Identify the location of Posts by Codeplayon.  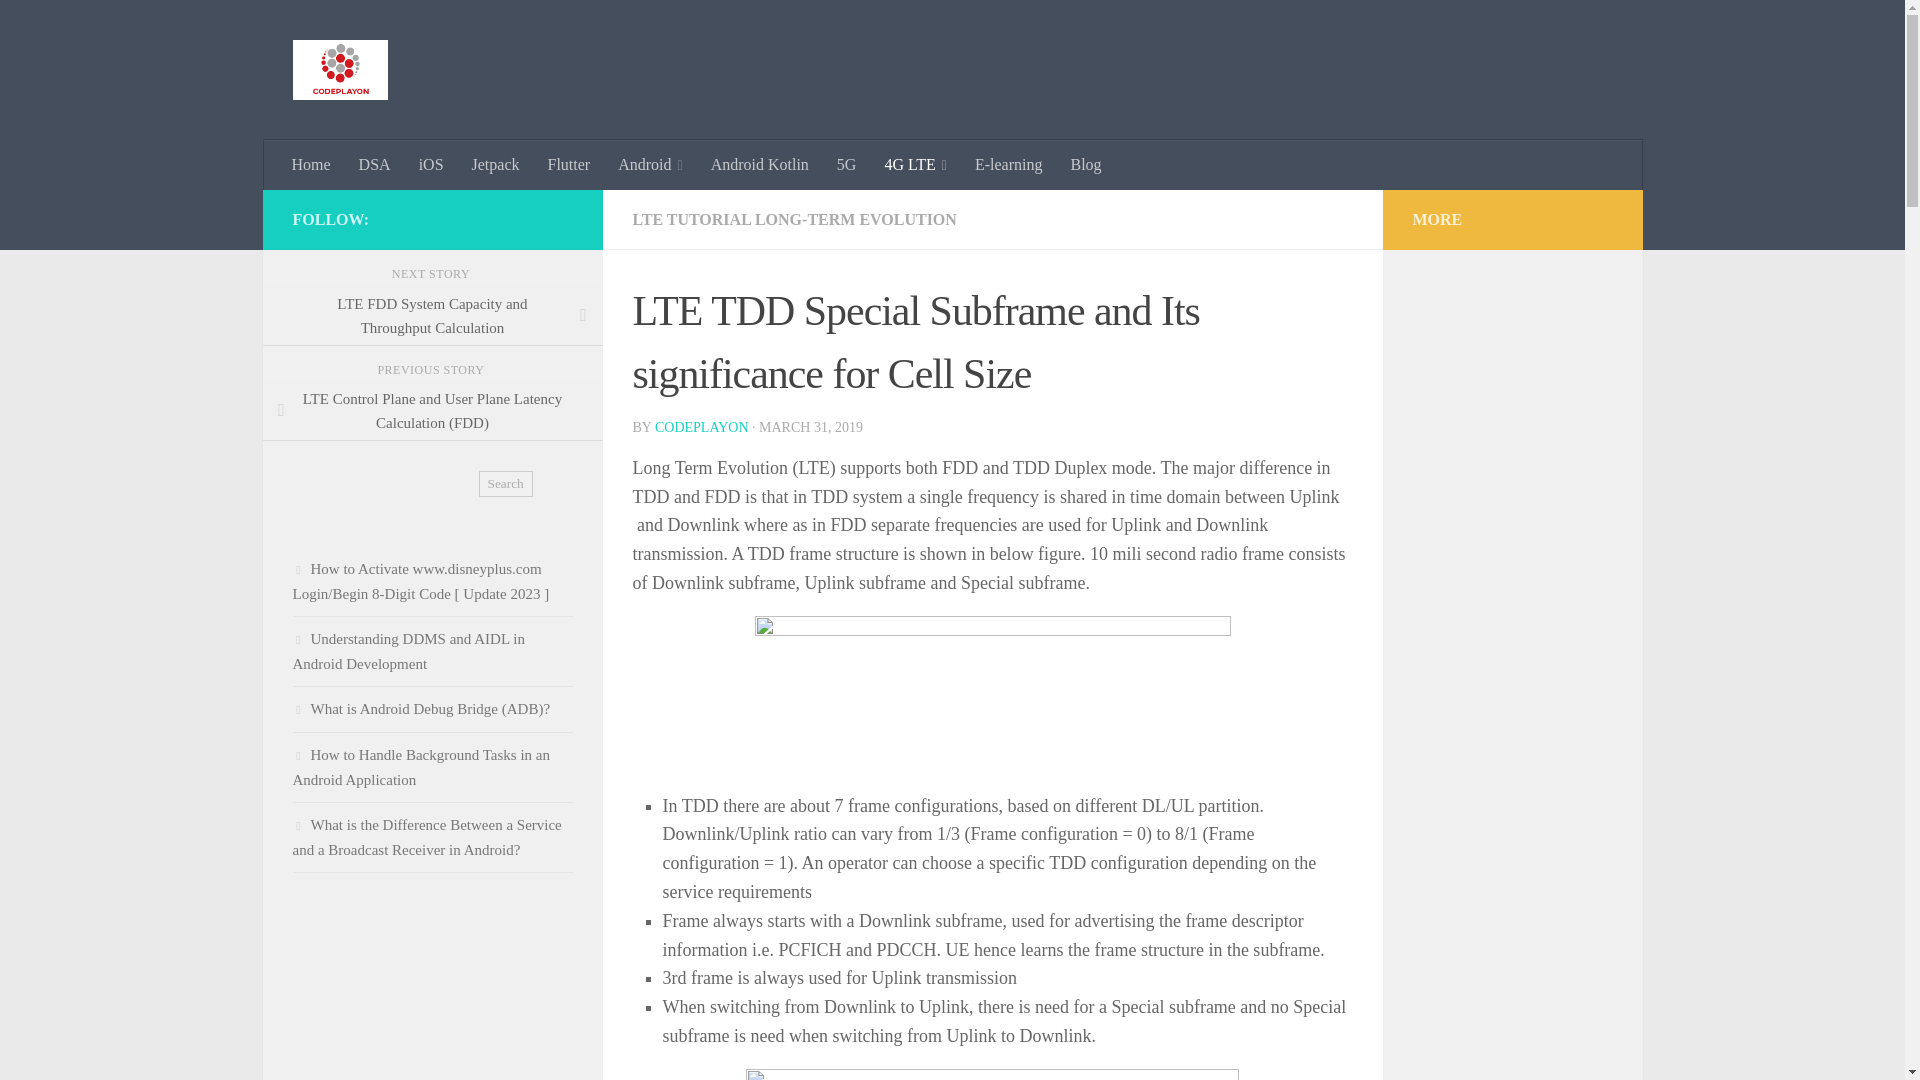
(701, 428).